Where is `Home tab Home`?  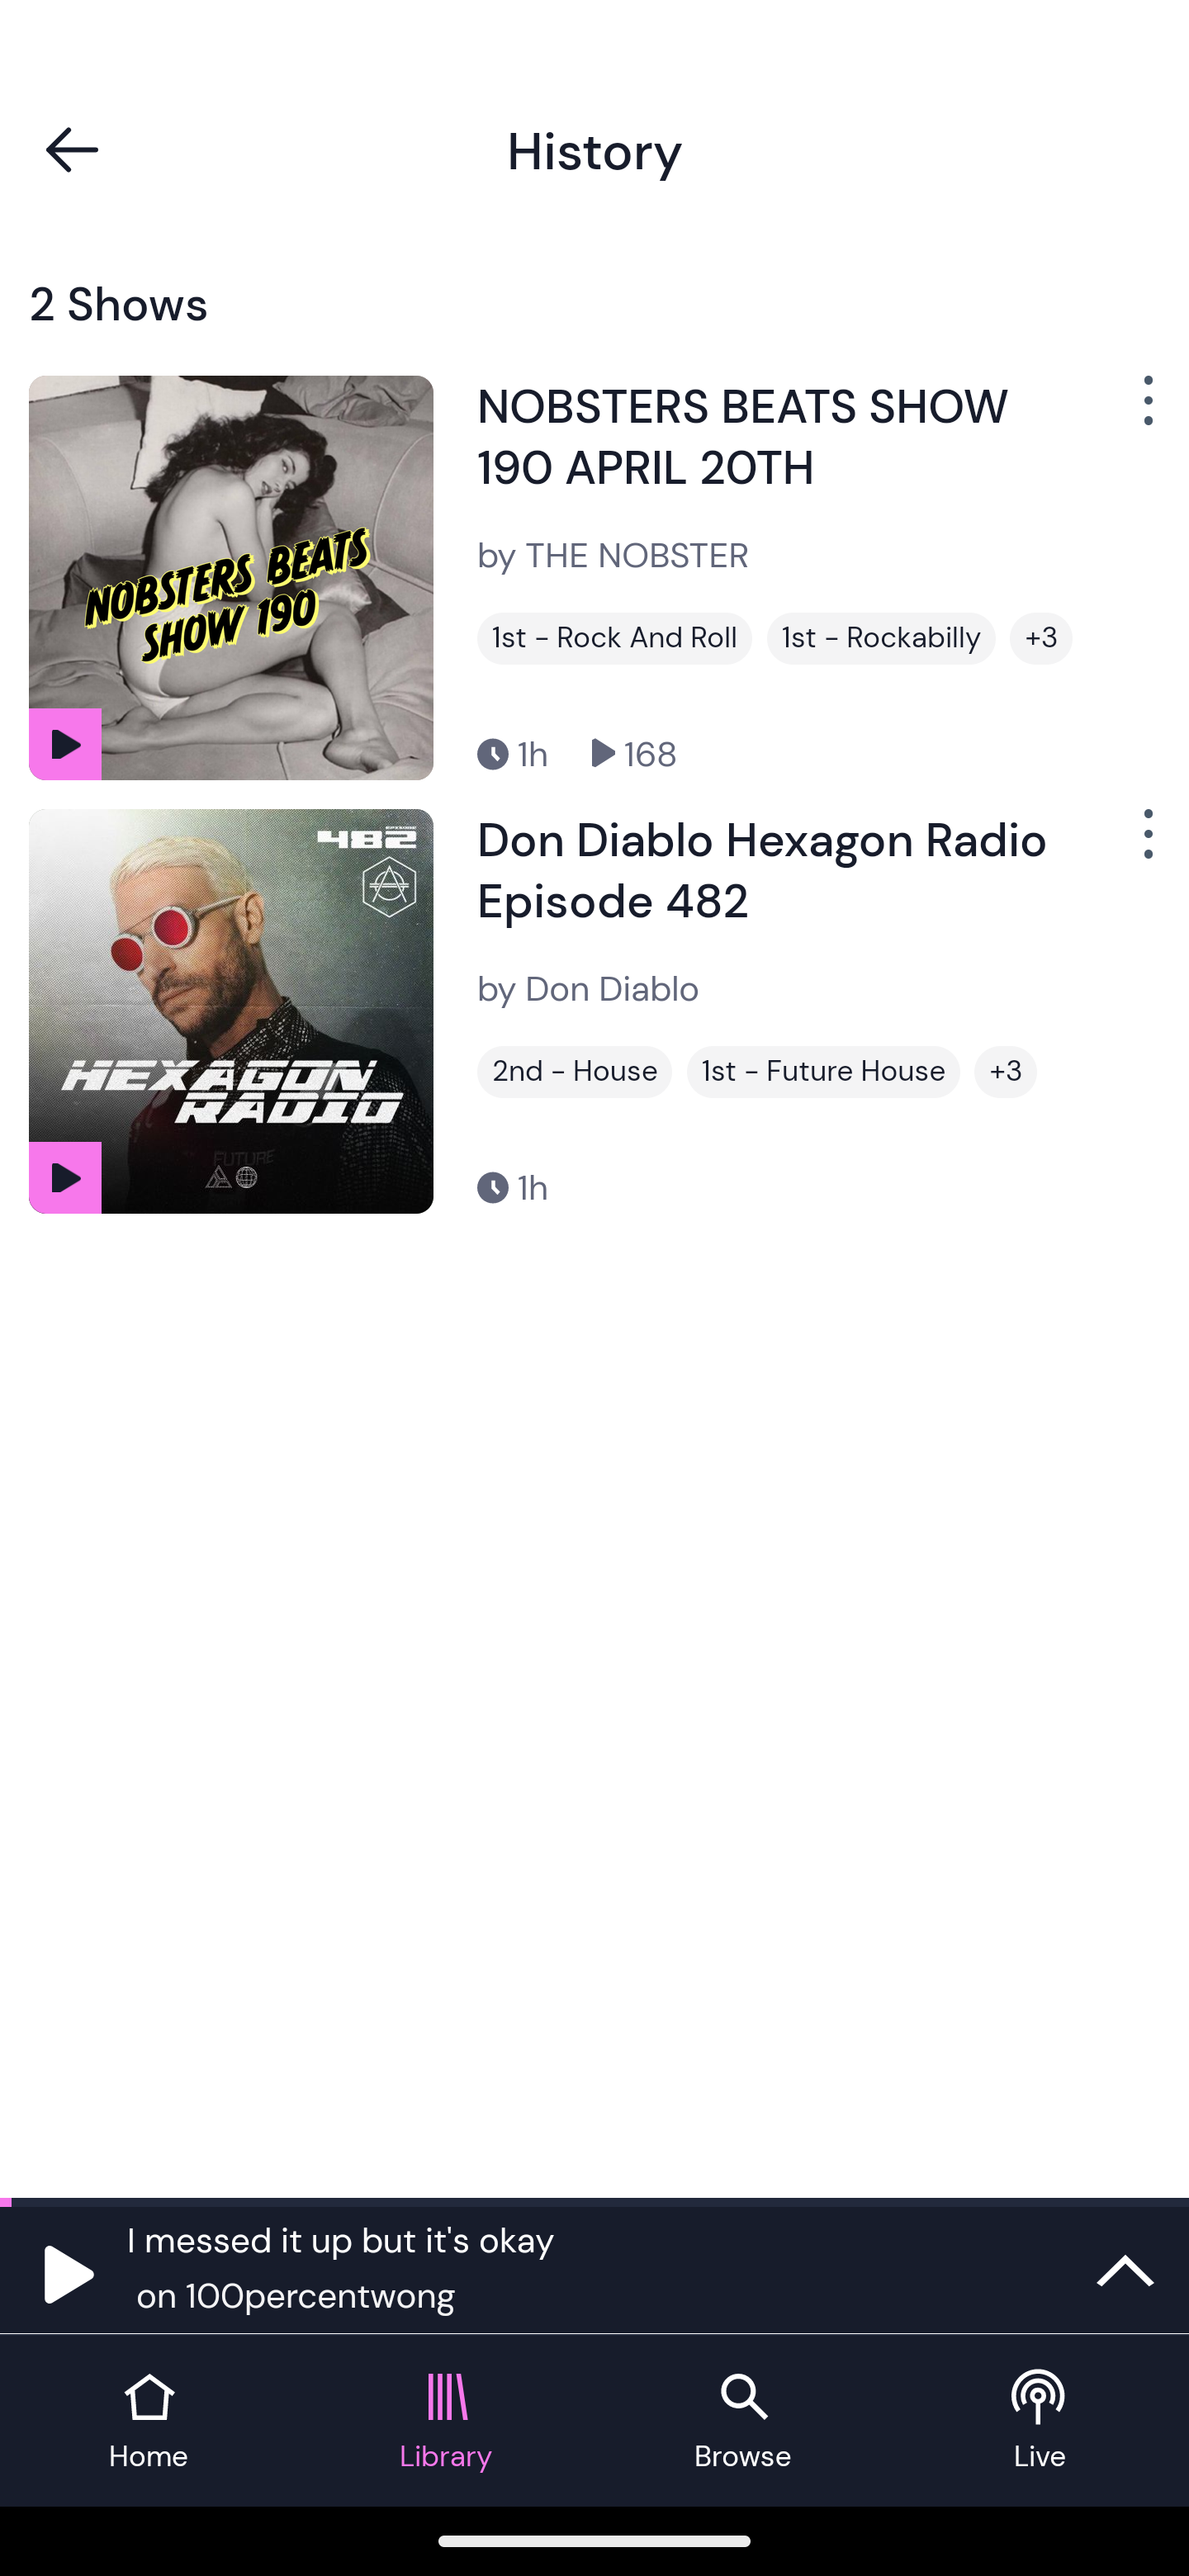
Home tab Home is located at coordinates (149, 2421).